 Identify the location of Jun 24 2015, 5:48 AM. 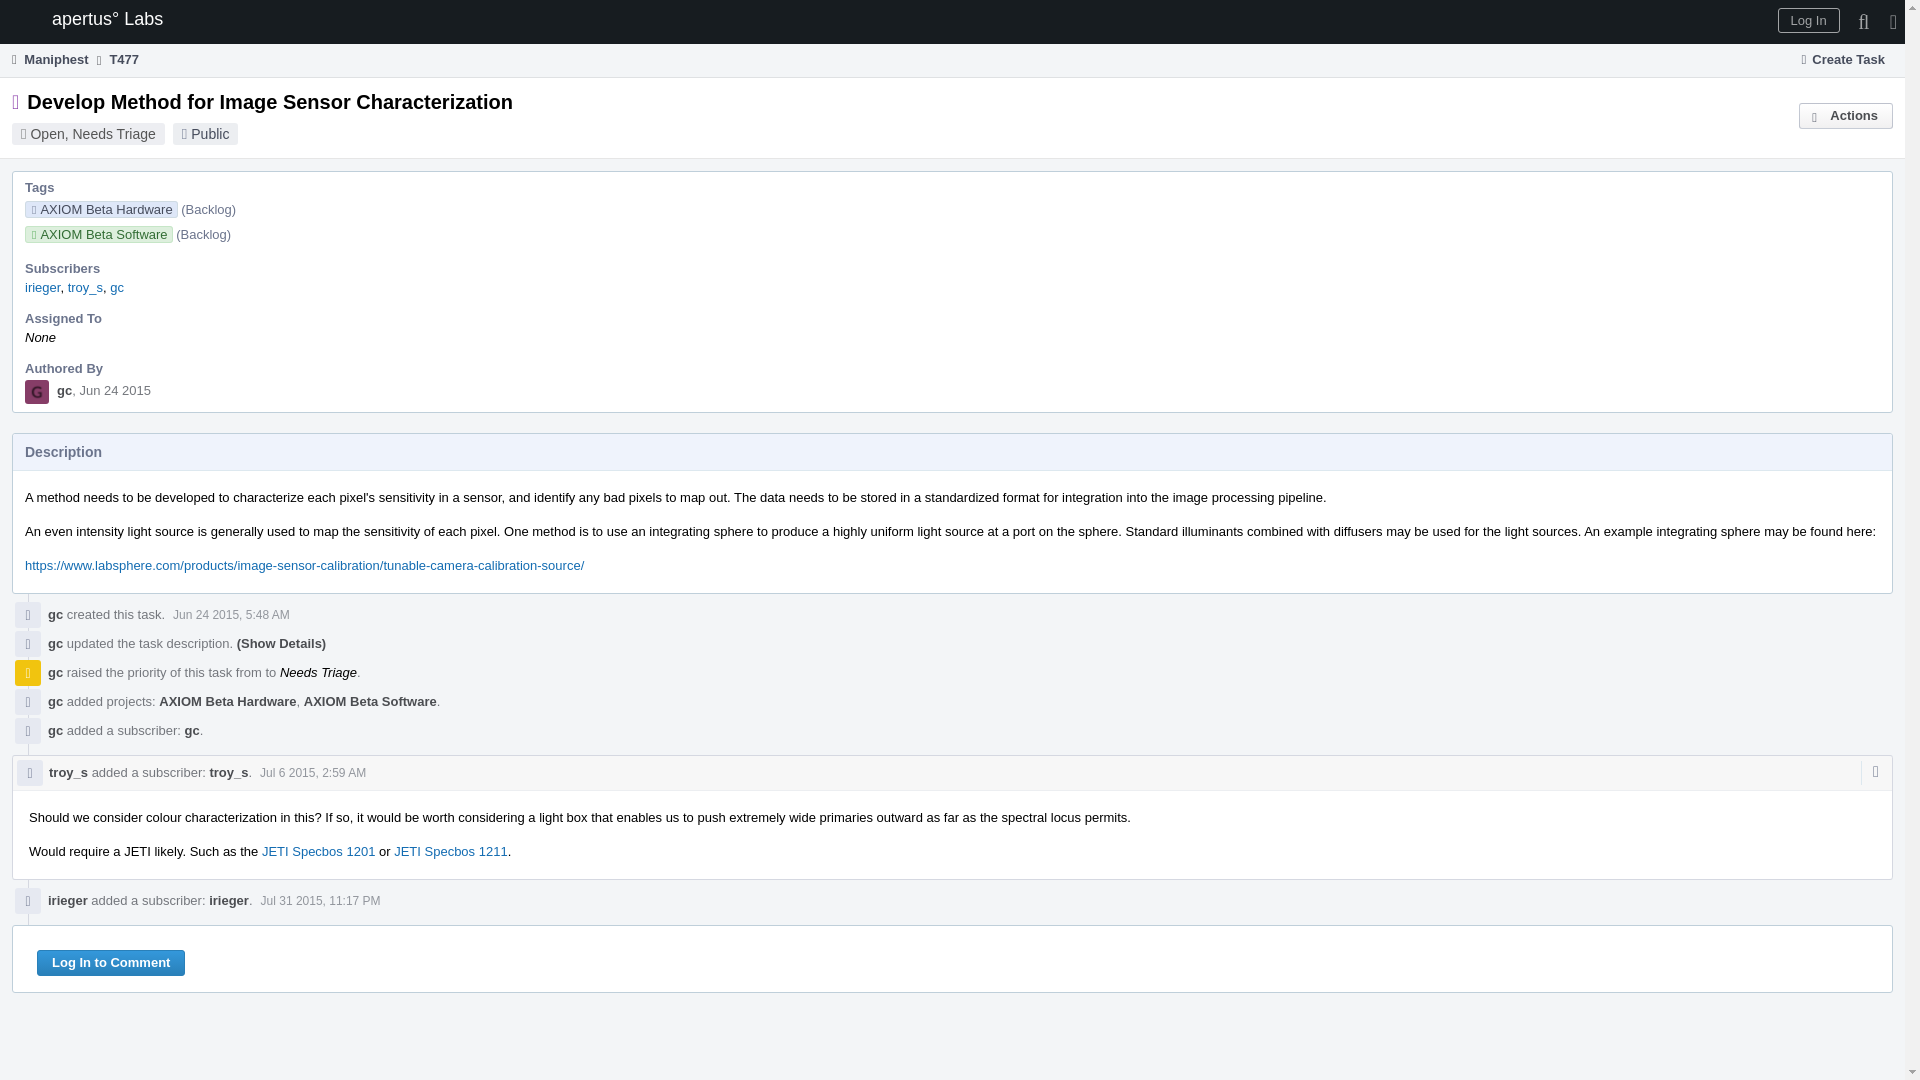
(230, 615).